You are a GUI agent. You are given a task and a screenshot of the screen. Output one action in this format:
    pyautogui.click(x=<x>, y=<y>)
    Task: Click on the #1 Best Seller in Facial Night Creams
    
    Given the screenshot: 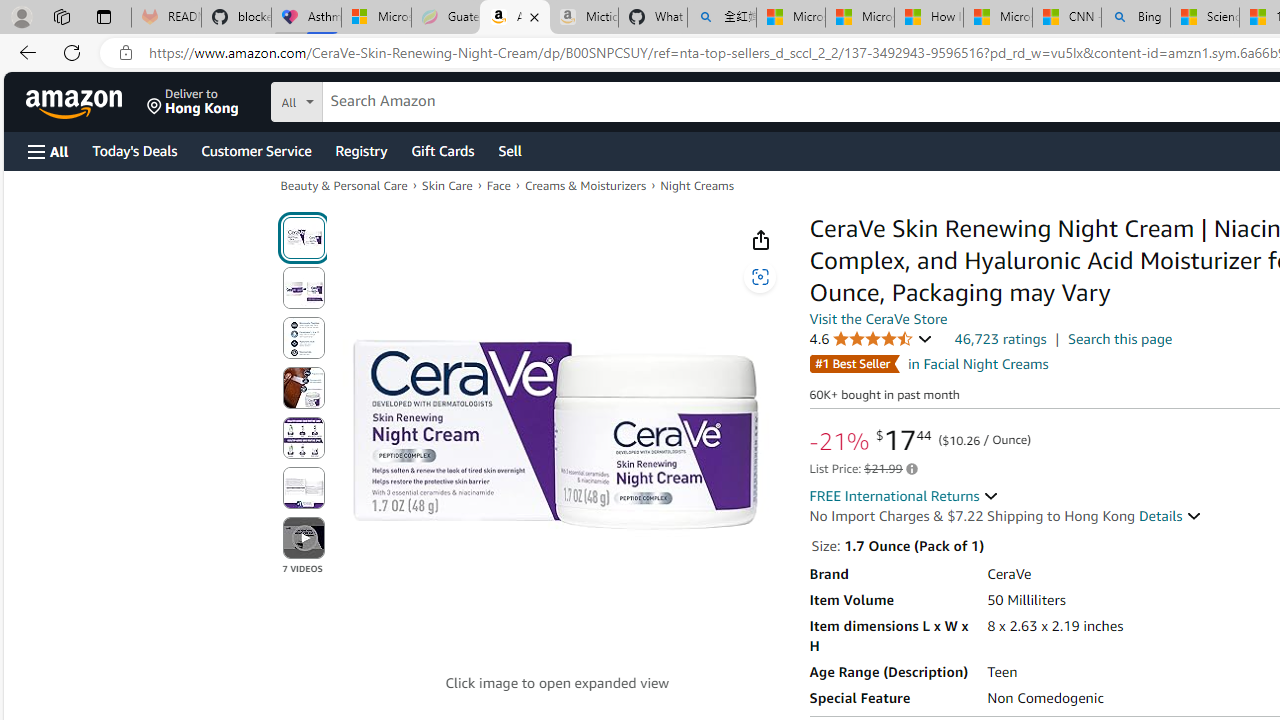 What is the action you would take?
    pyautogui.click(x=928, y=363)
    